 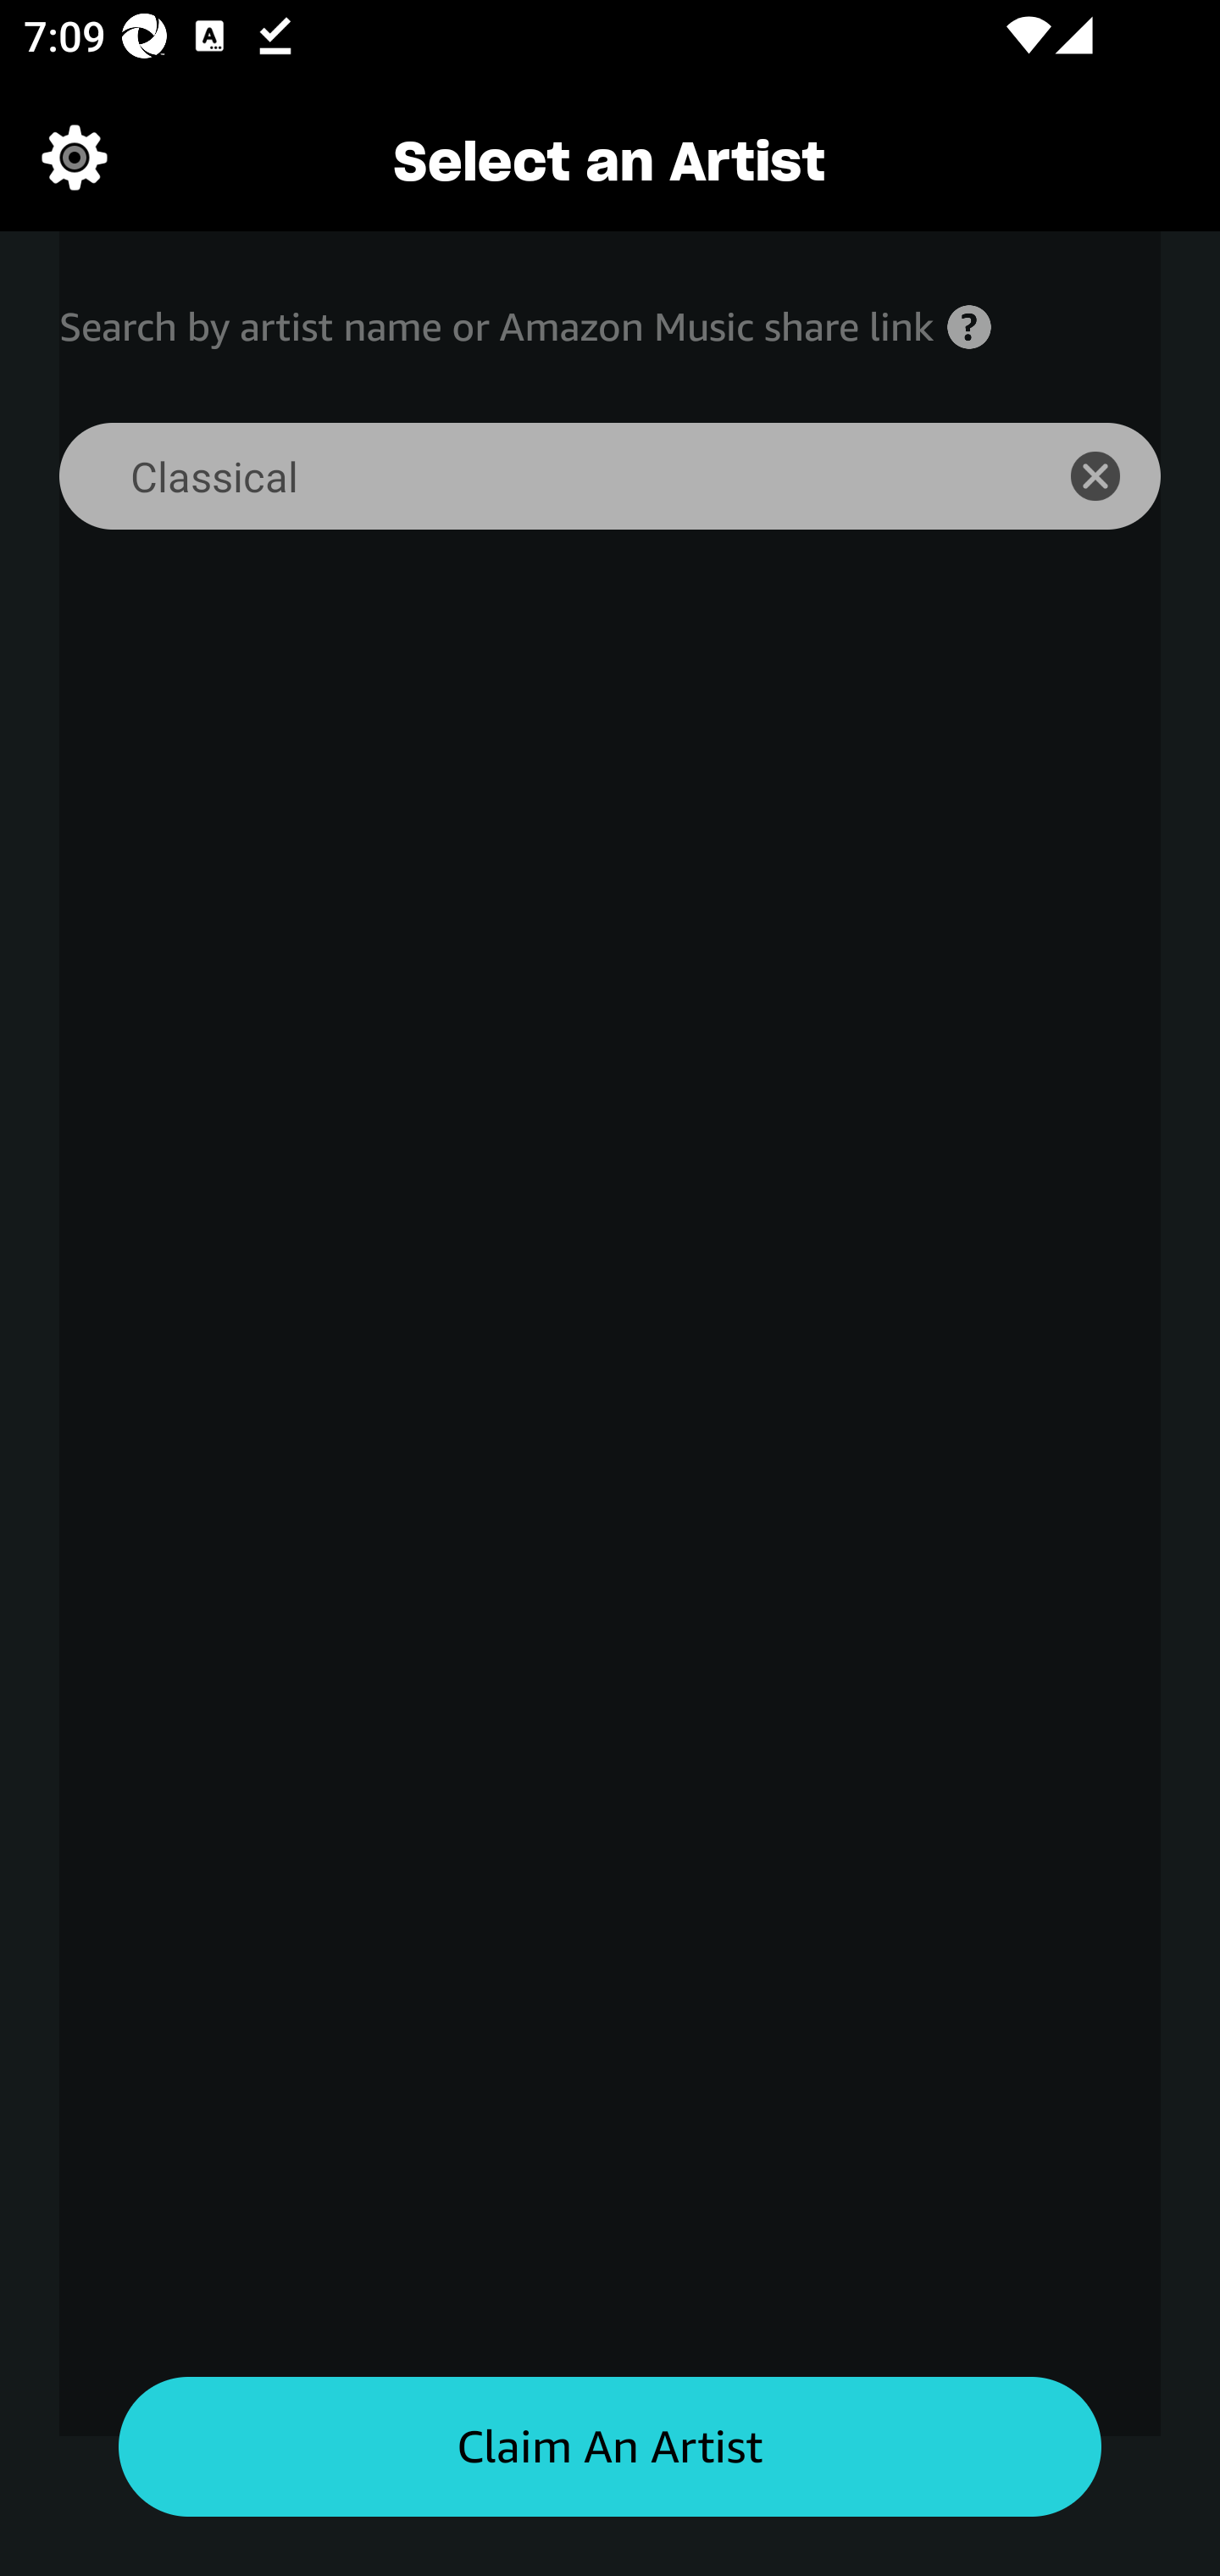 I want to click on  icon, so click(x=1113, y=476).